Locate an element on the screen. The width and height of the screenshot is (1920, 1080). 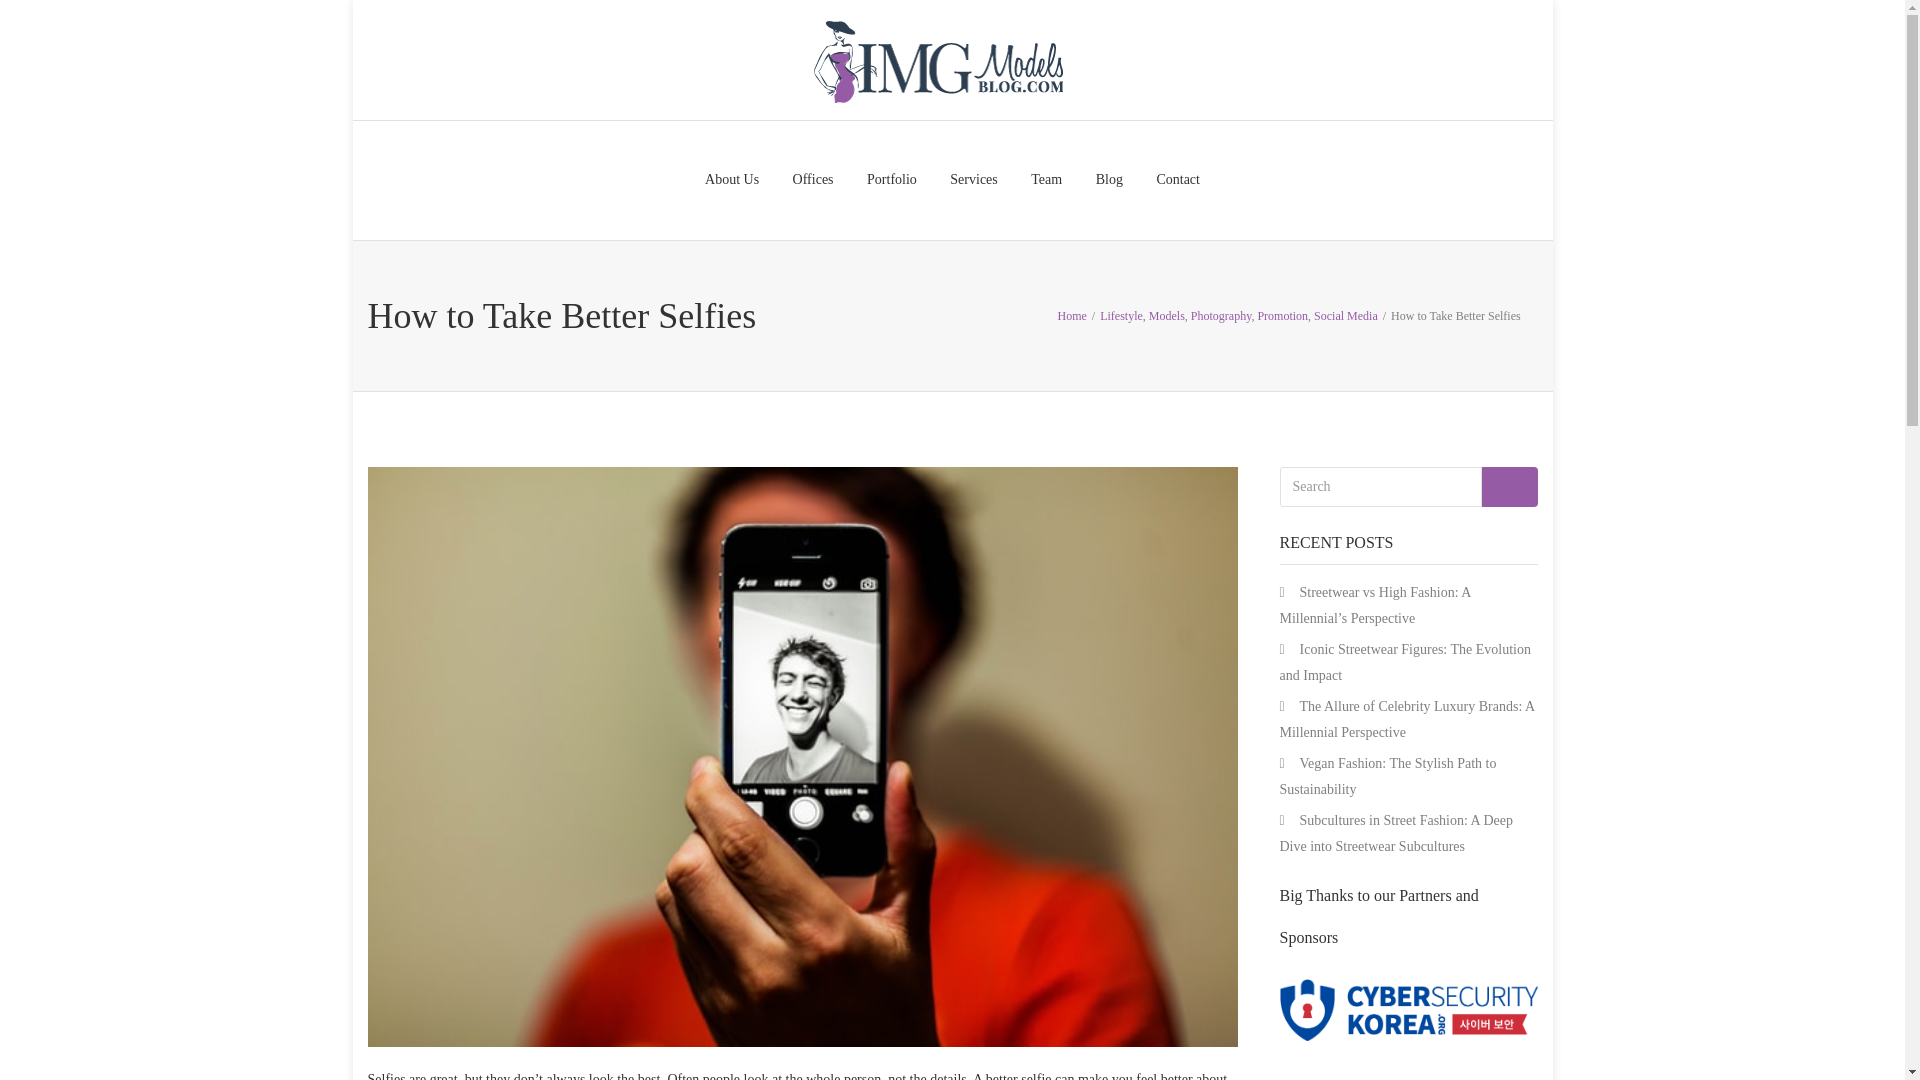
Photography is located at coordinates (1220, 314).